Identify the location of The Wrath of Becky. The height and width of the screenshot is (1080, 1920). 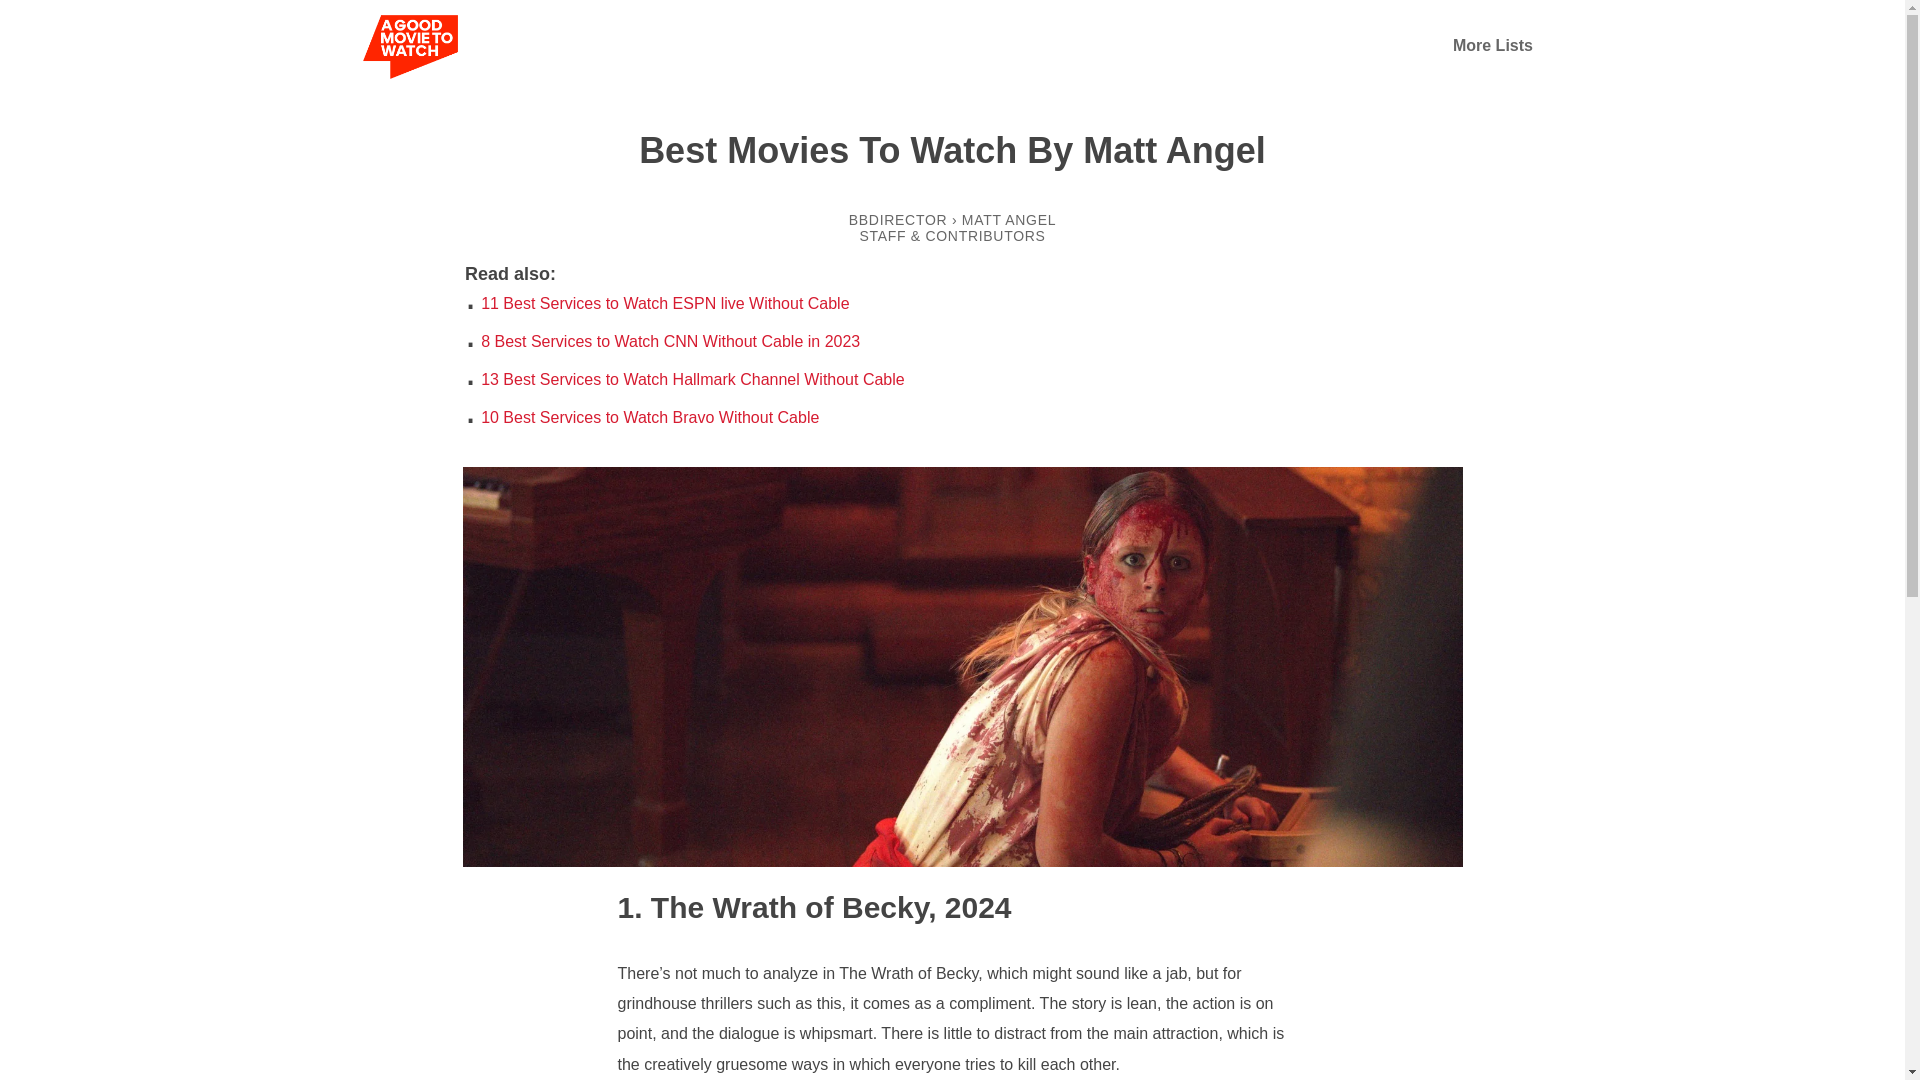
(774, 906).